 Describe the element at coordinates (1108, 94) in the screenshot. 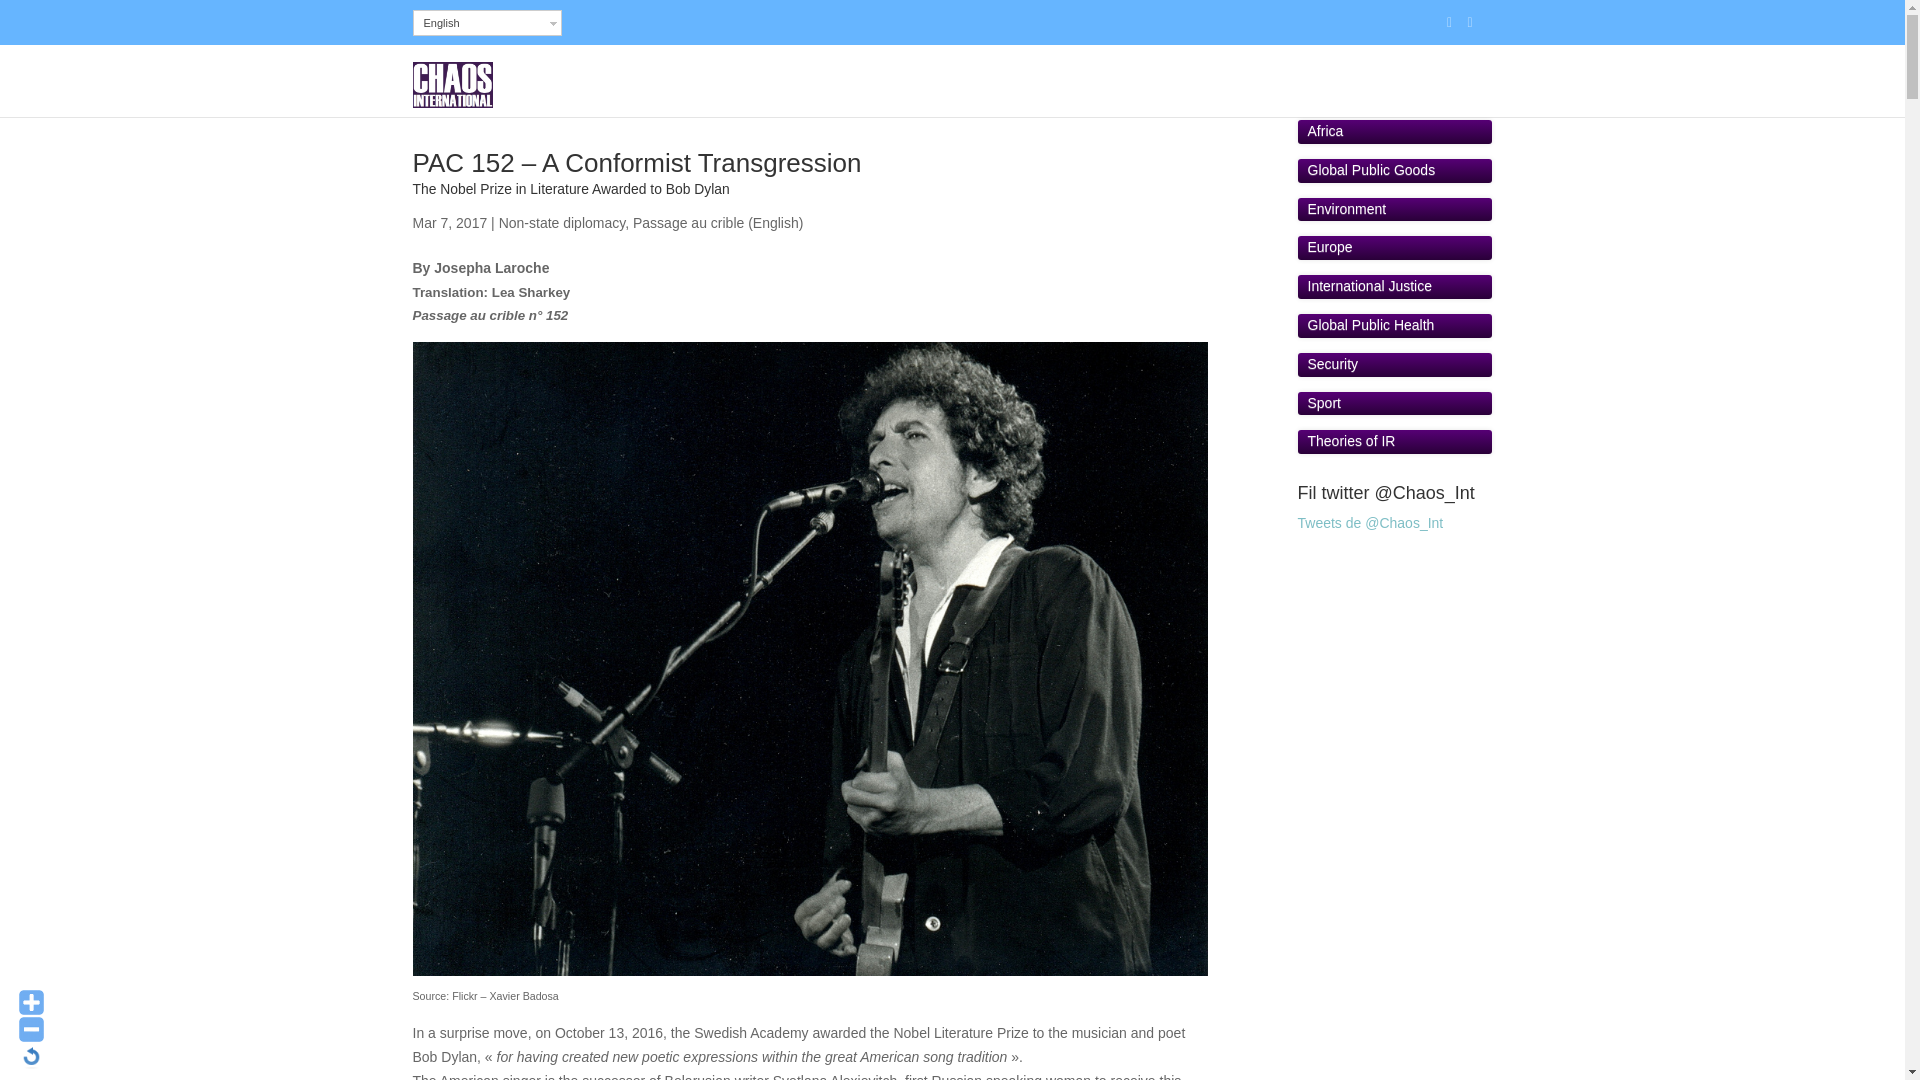

I see `Home` at that location.